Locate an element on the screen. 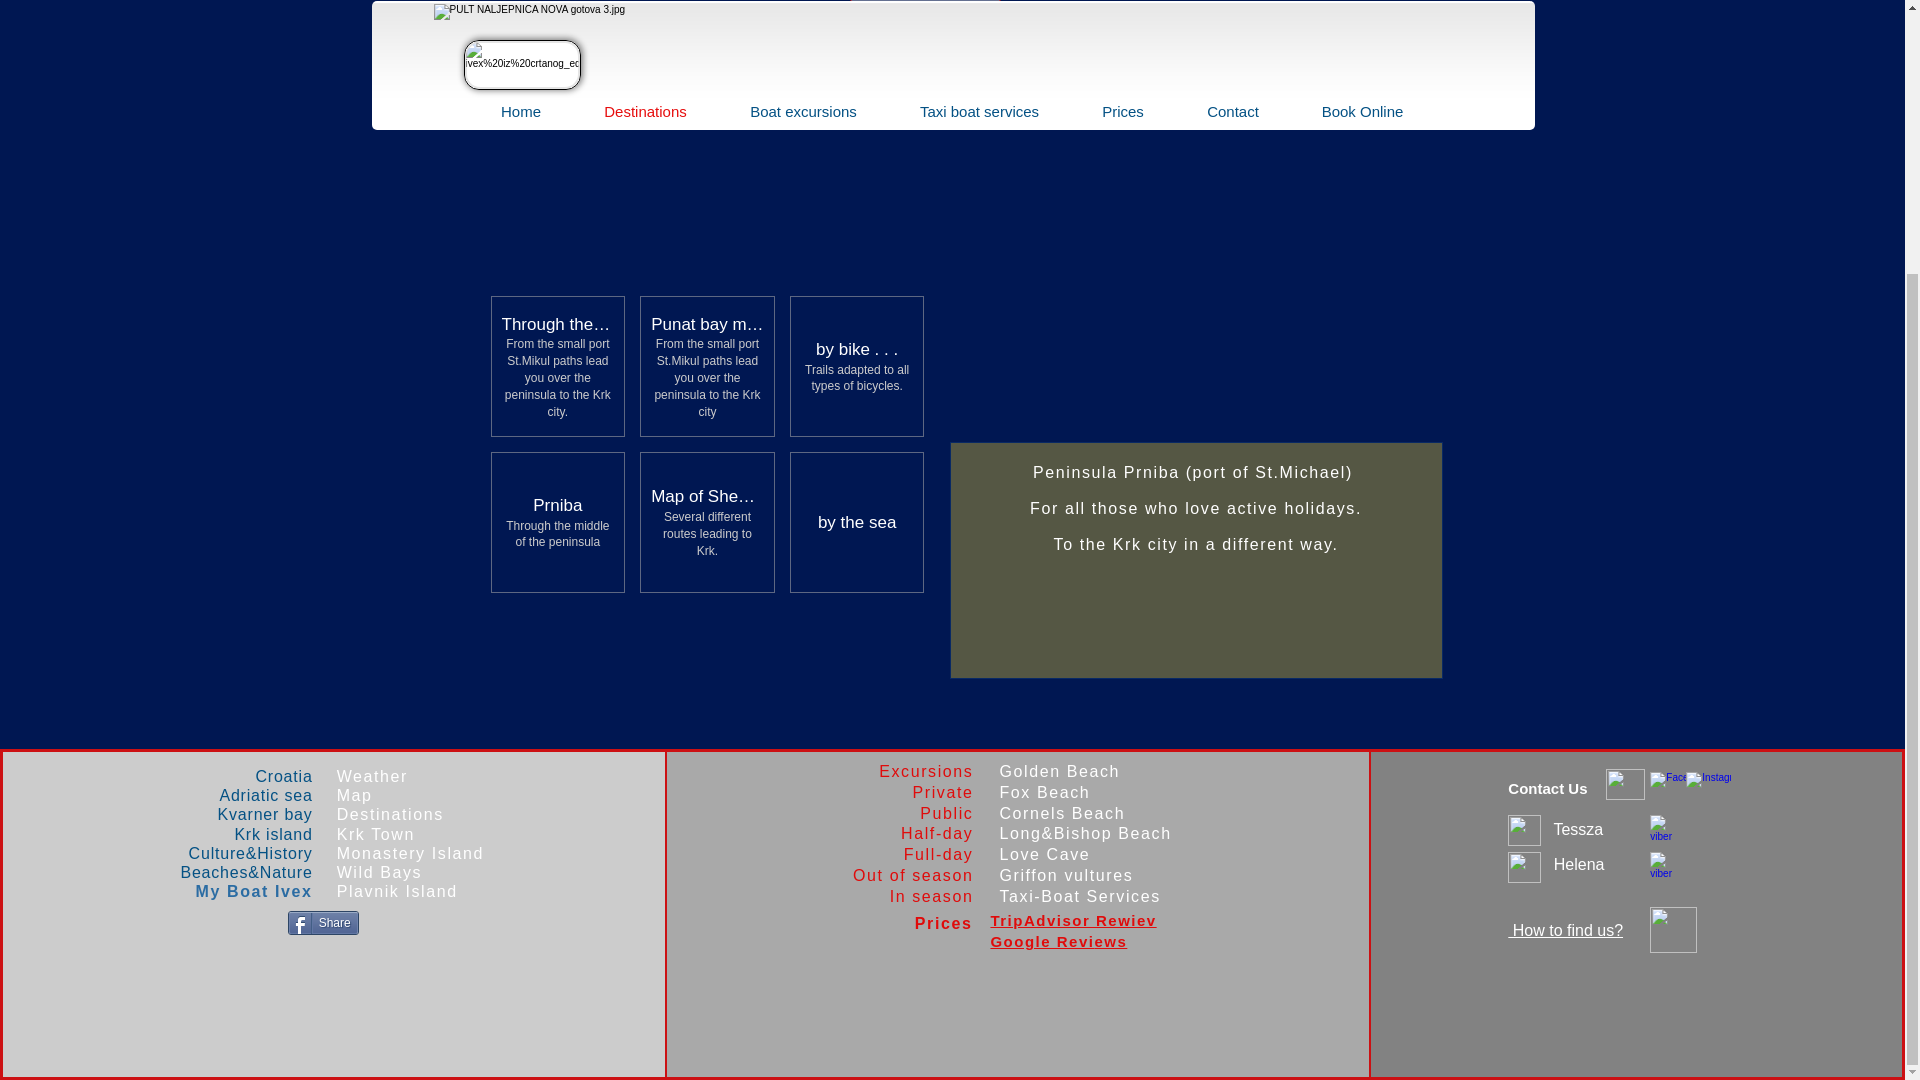 The height and width of the screenshot is (1080, 1920).               Croatia is located at coordinates (247, 776).